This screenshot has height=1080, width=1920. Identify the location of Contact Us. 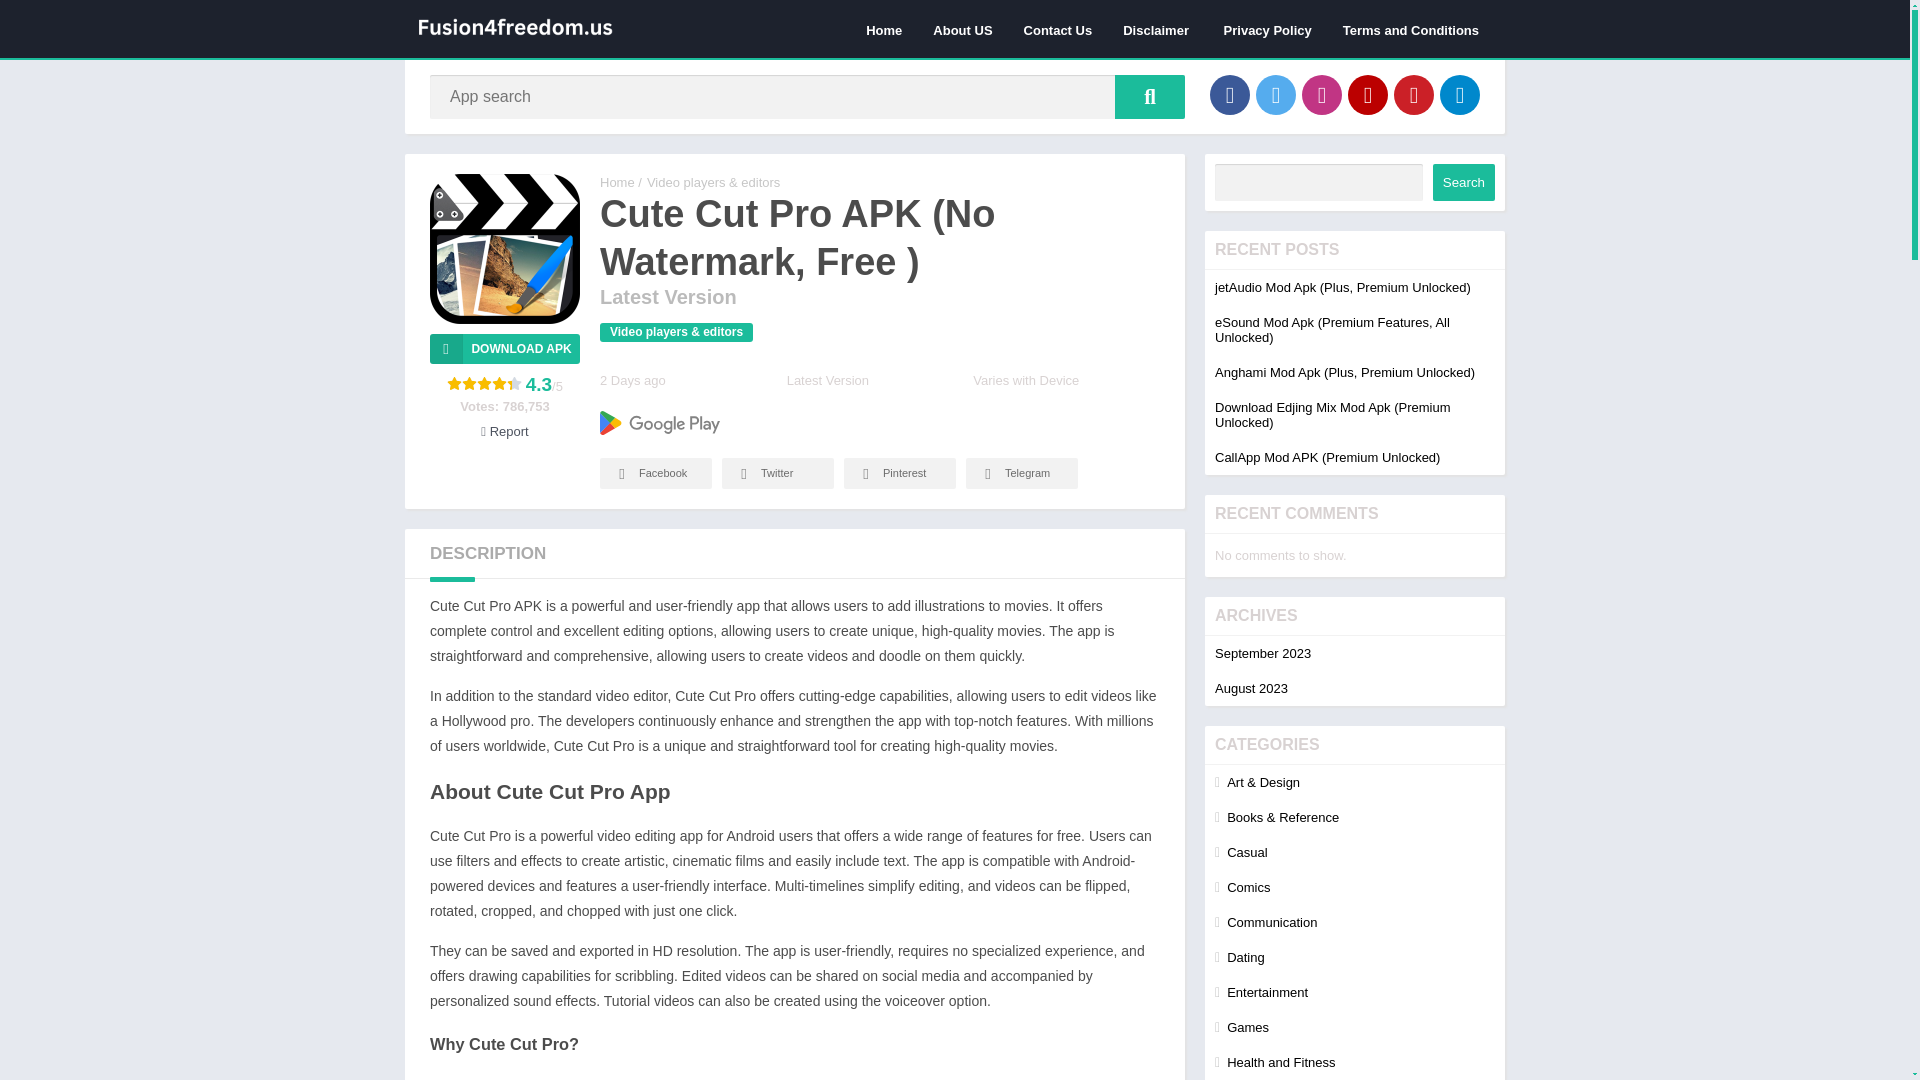
(1058, 29).